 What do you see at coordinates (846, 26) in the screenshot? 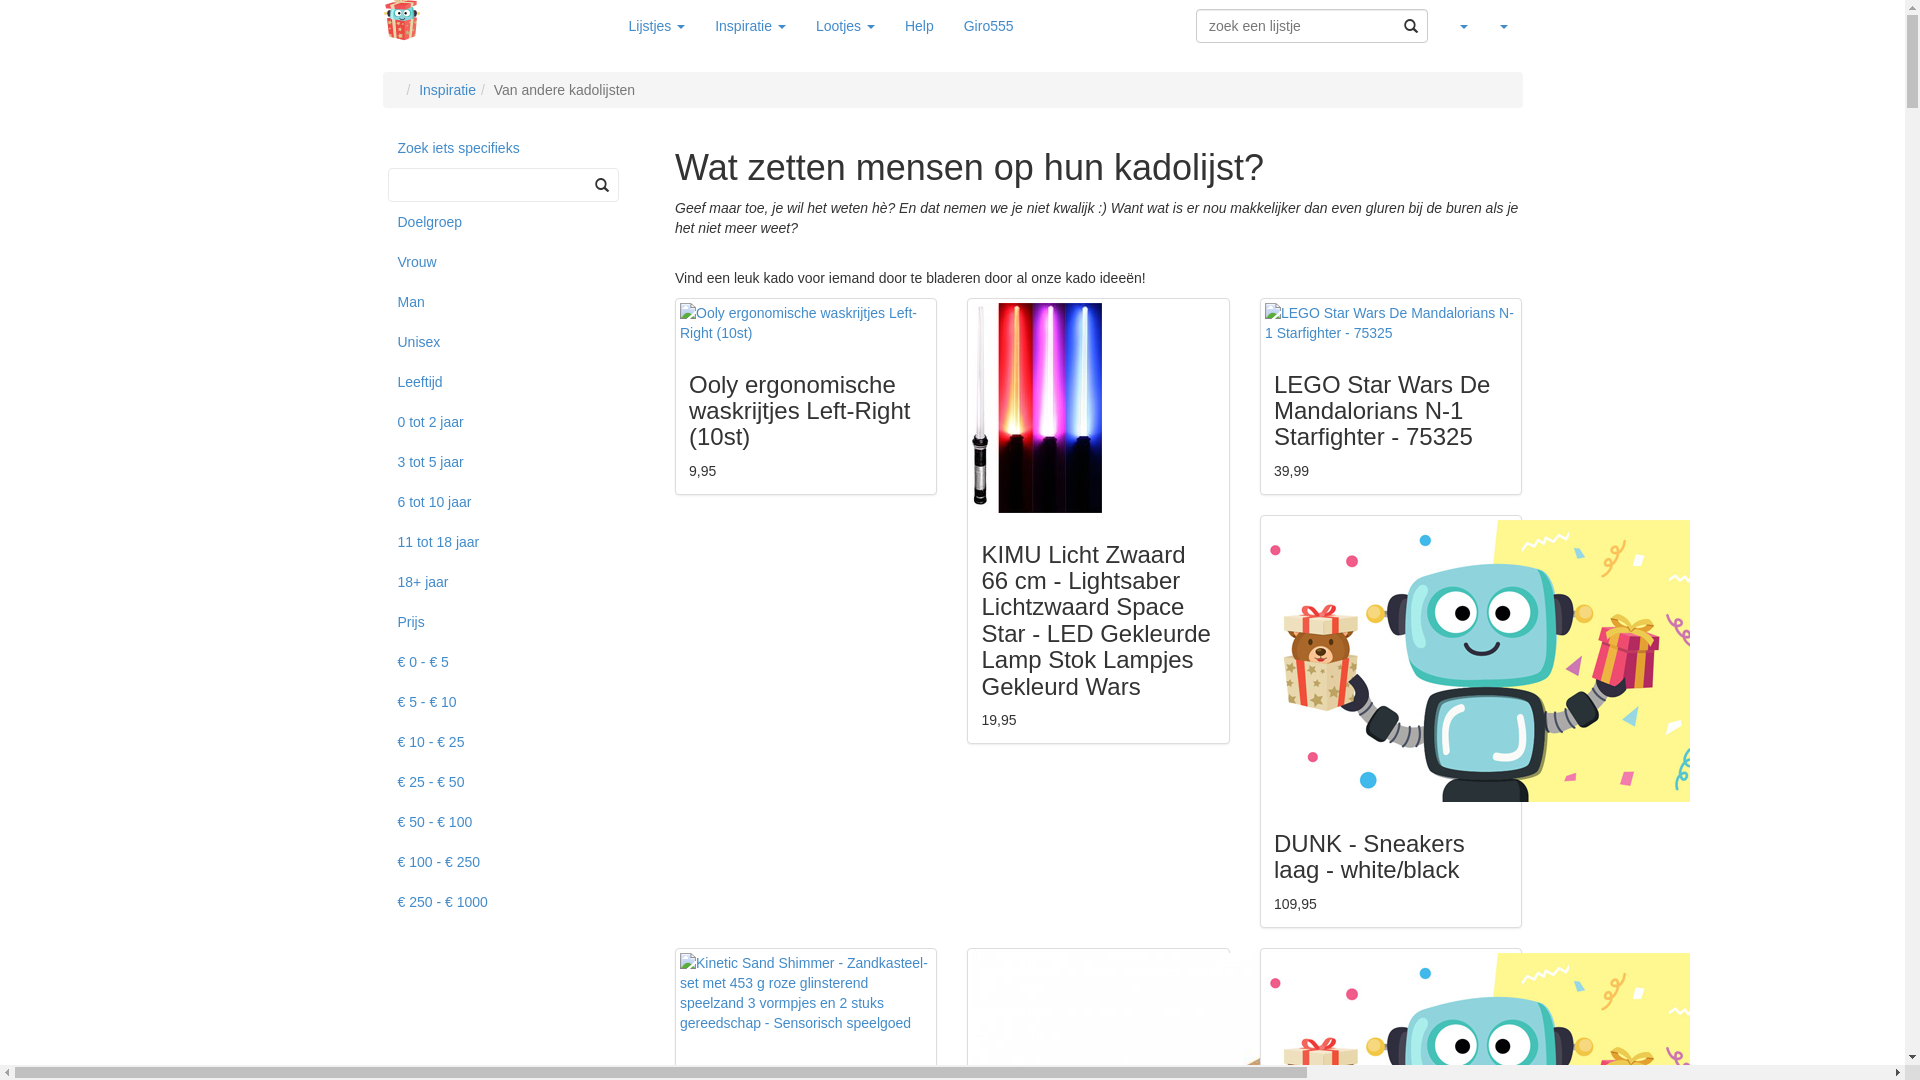
I see `Lootjes` at bounding box center [846, 26].